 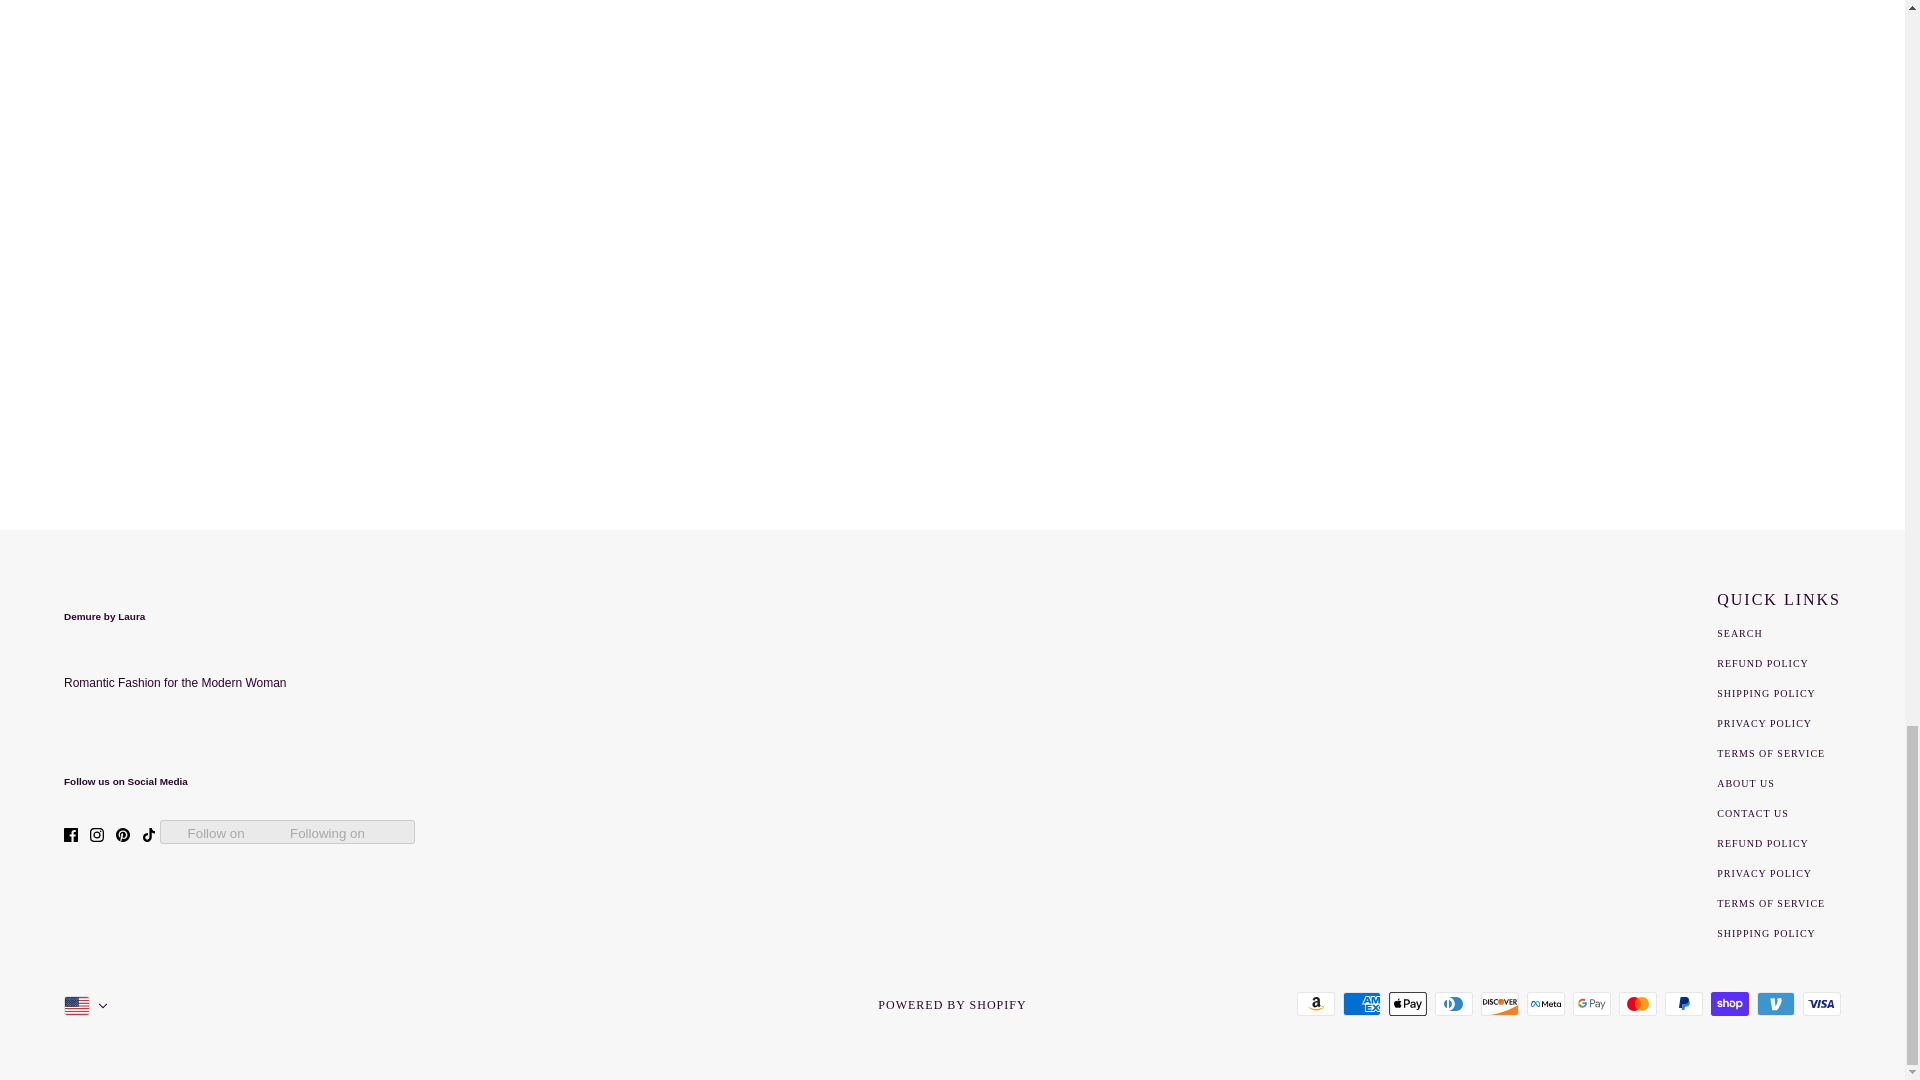 I want to click on Shipping Policy, so click(x=1766, y=692).